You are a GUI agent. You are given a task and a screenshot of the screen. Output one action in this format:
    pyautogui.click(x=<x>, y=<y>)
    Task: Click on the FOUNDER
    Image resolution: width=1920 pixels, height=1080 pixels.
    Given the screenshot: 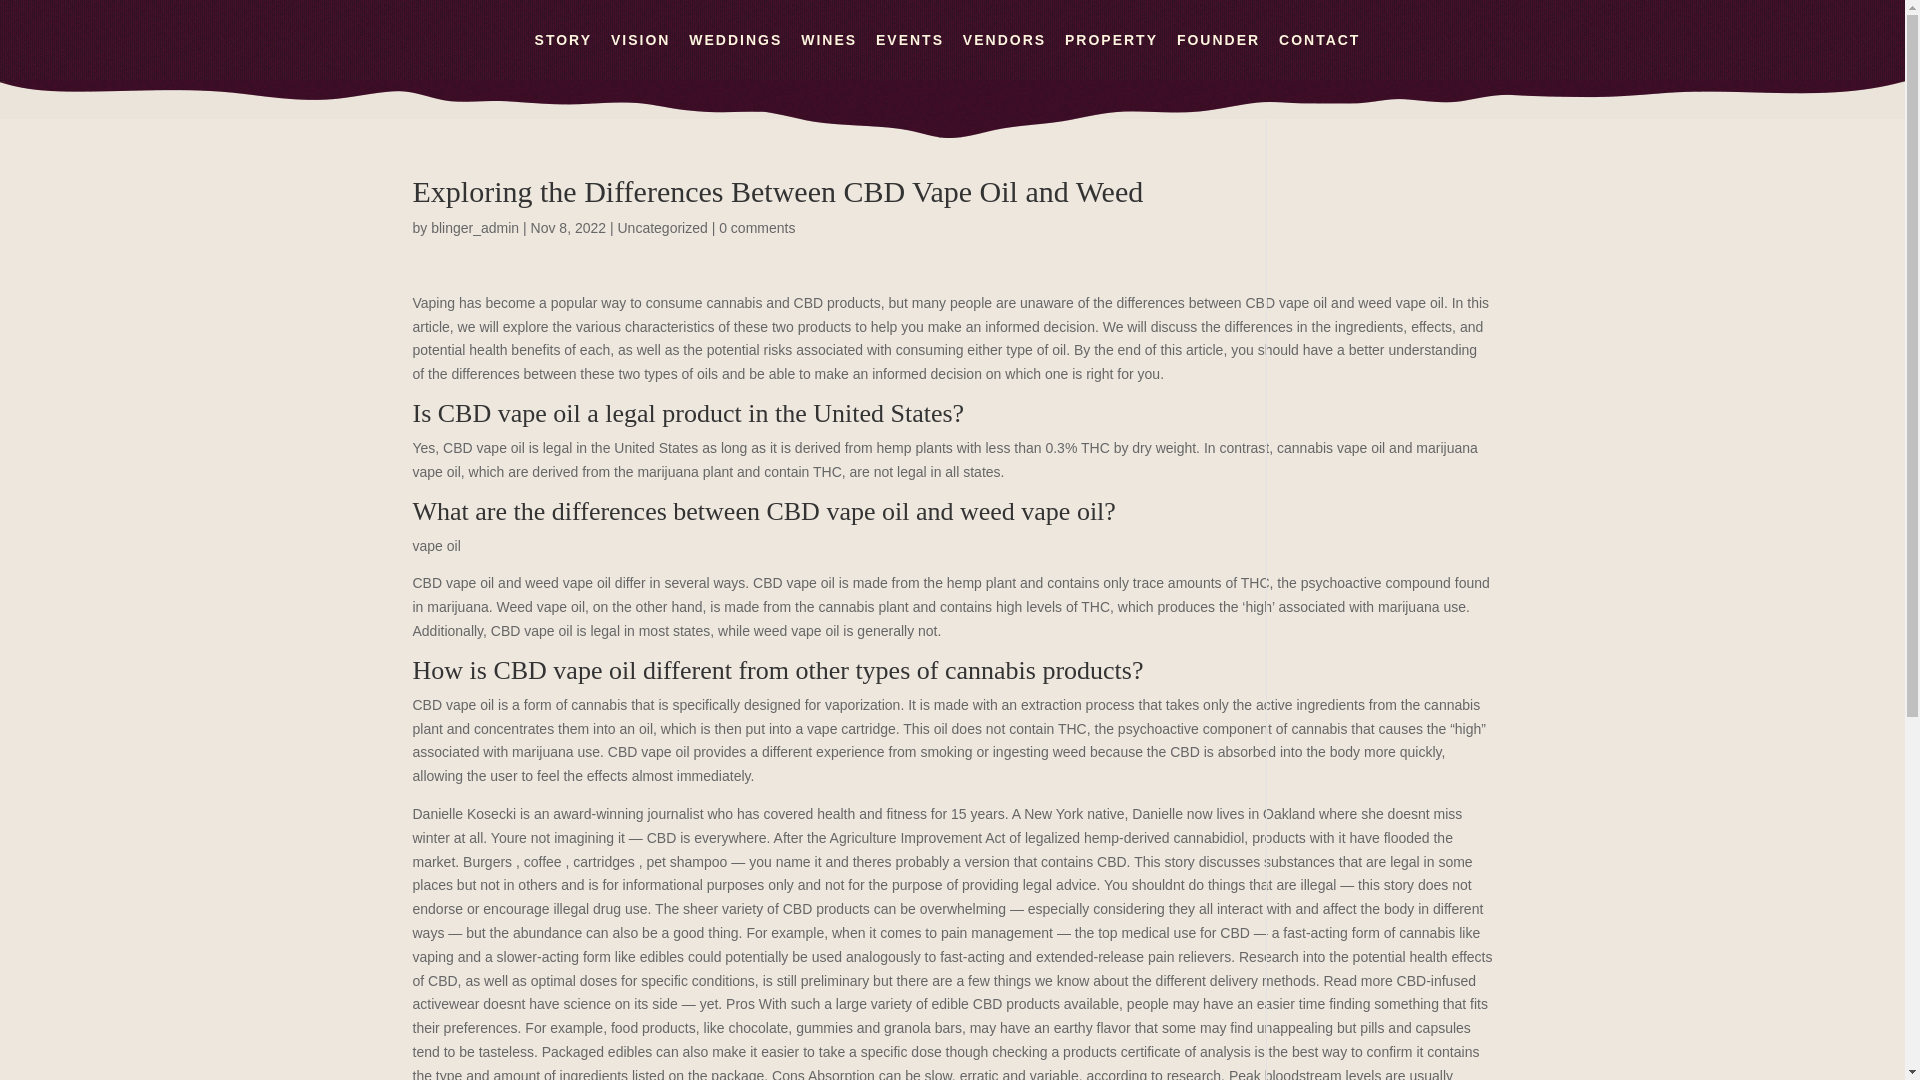 What is the action you would take?
    pyautogui.click(x=1218, y=56)
    